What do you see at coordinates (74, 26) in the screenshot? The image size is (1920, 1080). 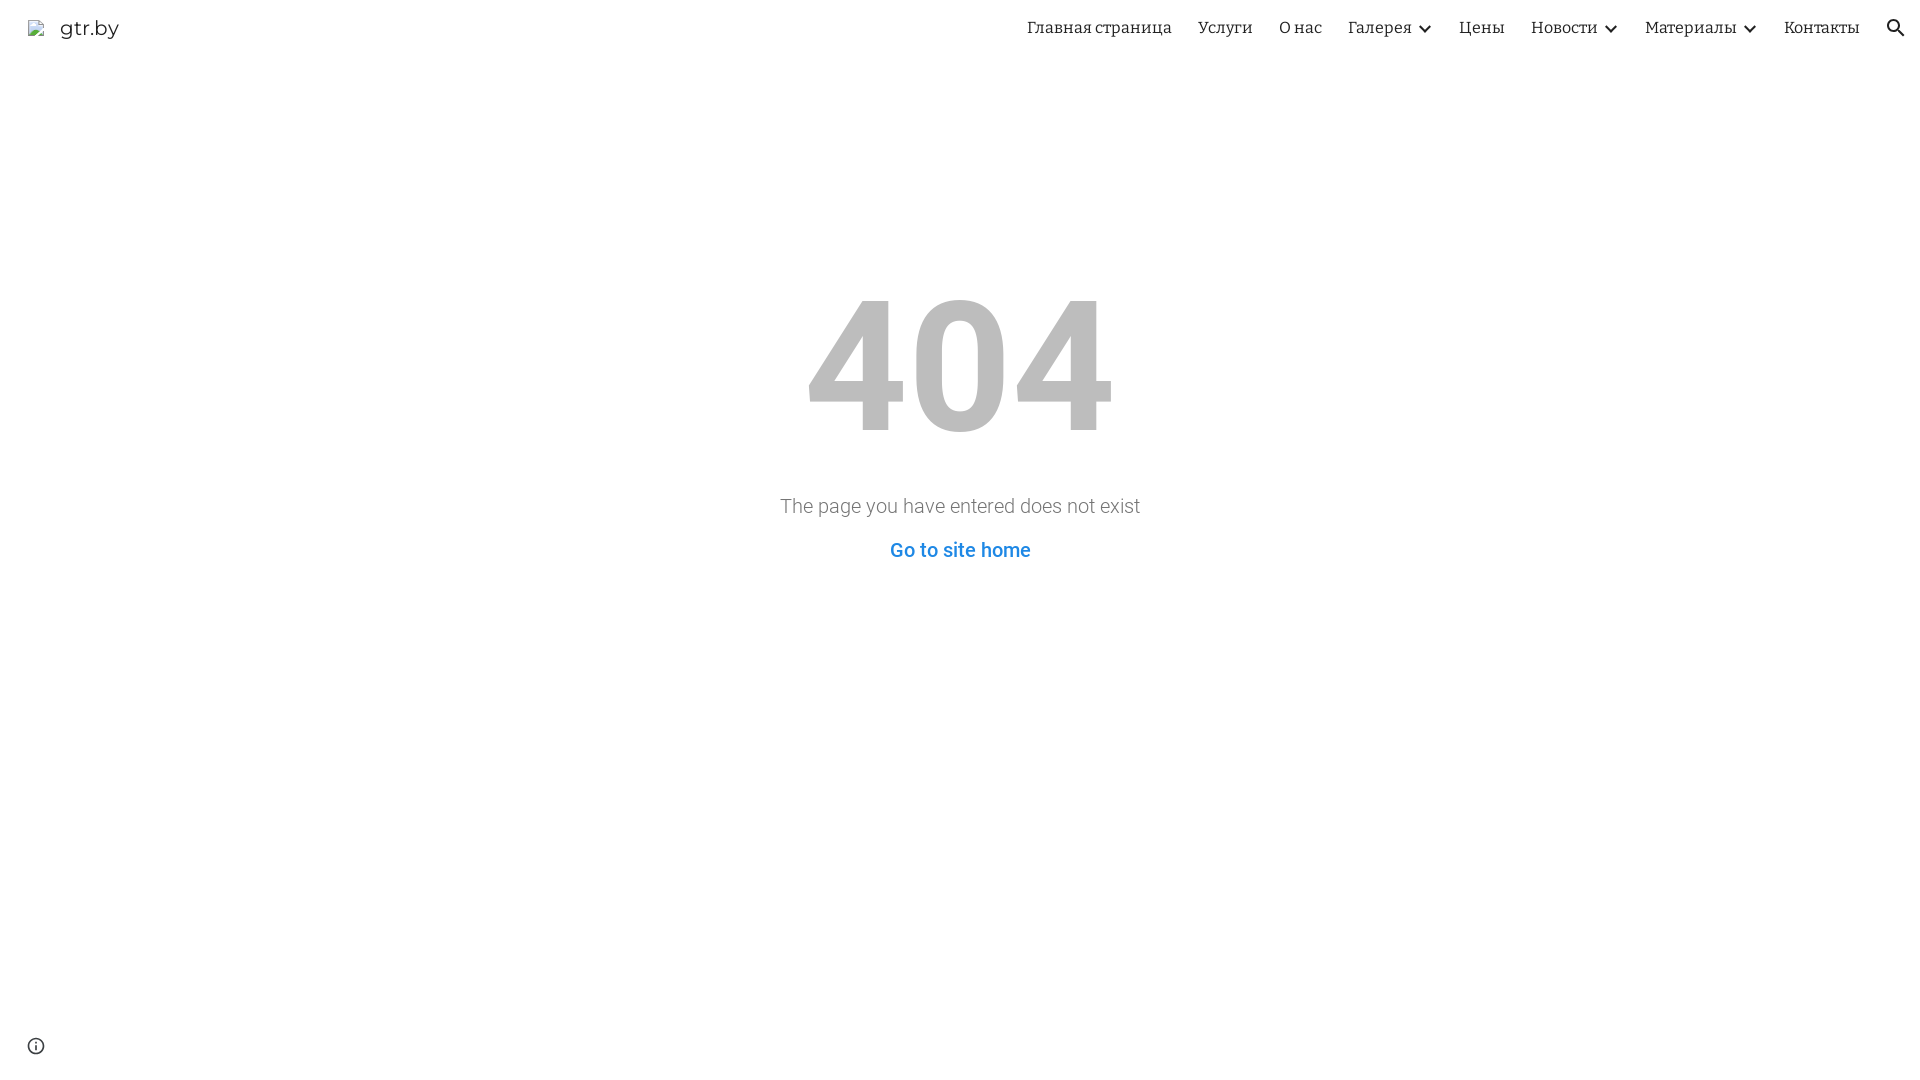 I see `gtr.by` at bounding box center [74, 26].